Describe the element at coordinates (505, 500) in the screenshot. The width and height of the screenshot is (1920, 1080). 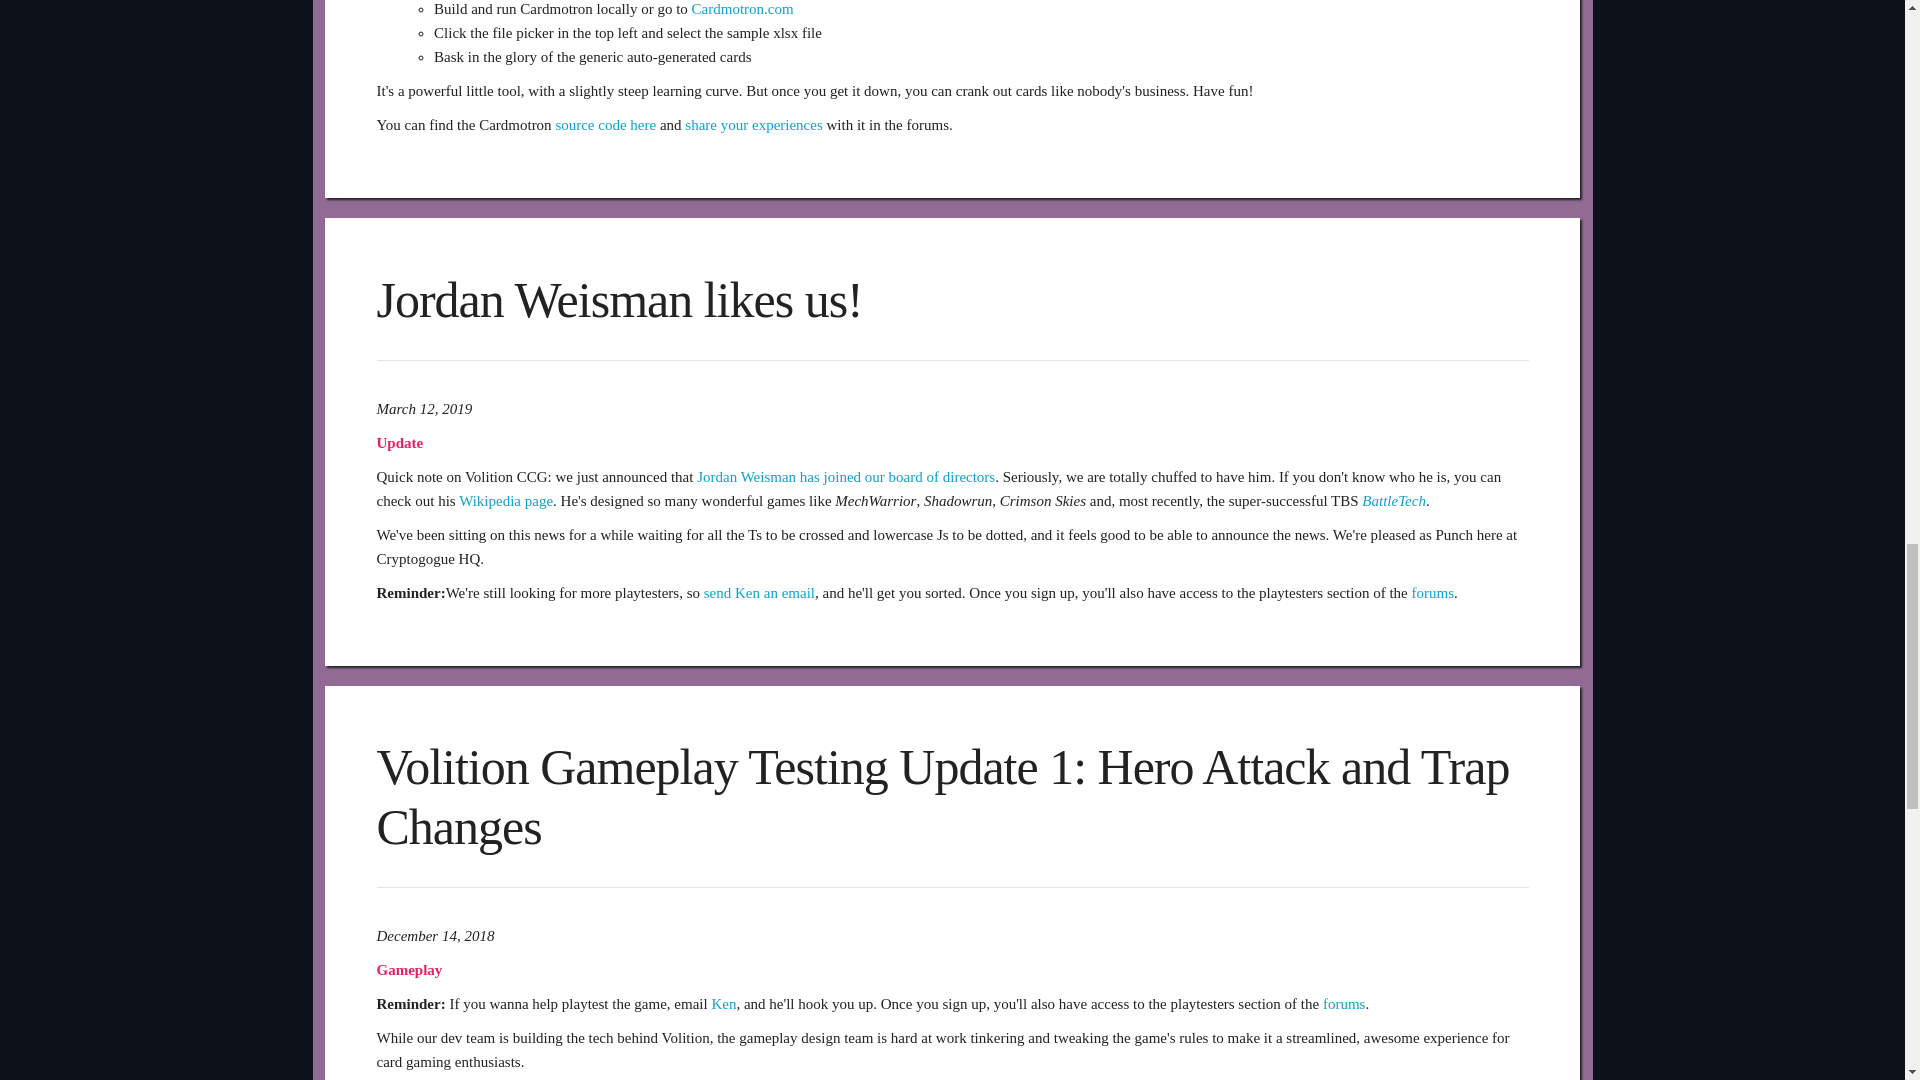
I see `Wikipedia page` at that location.